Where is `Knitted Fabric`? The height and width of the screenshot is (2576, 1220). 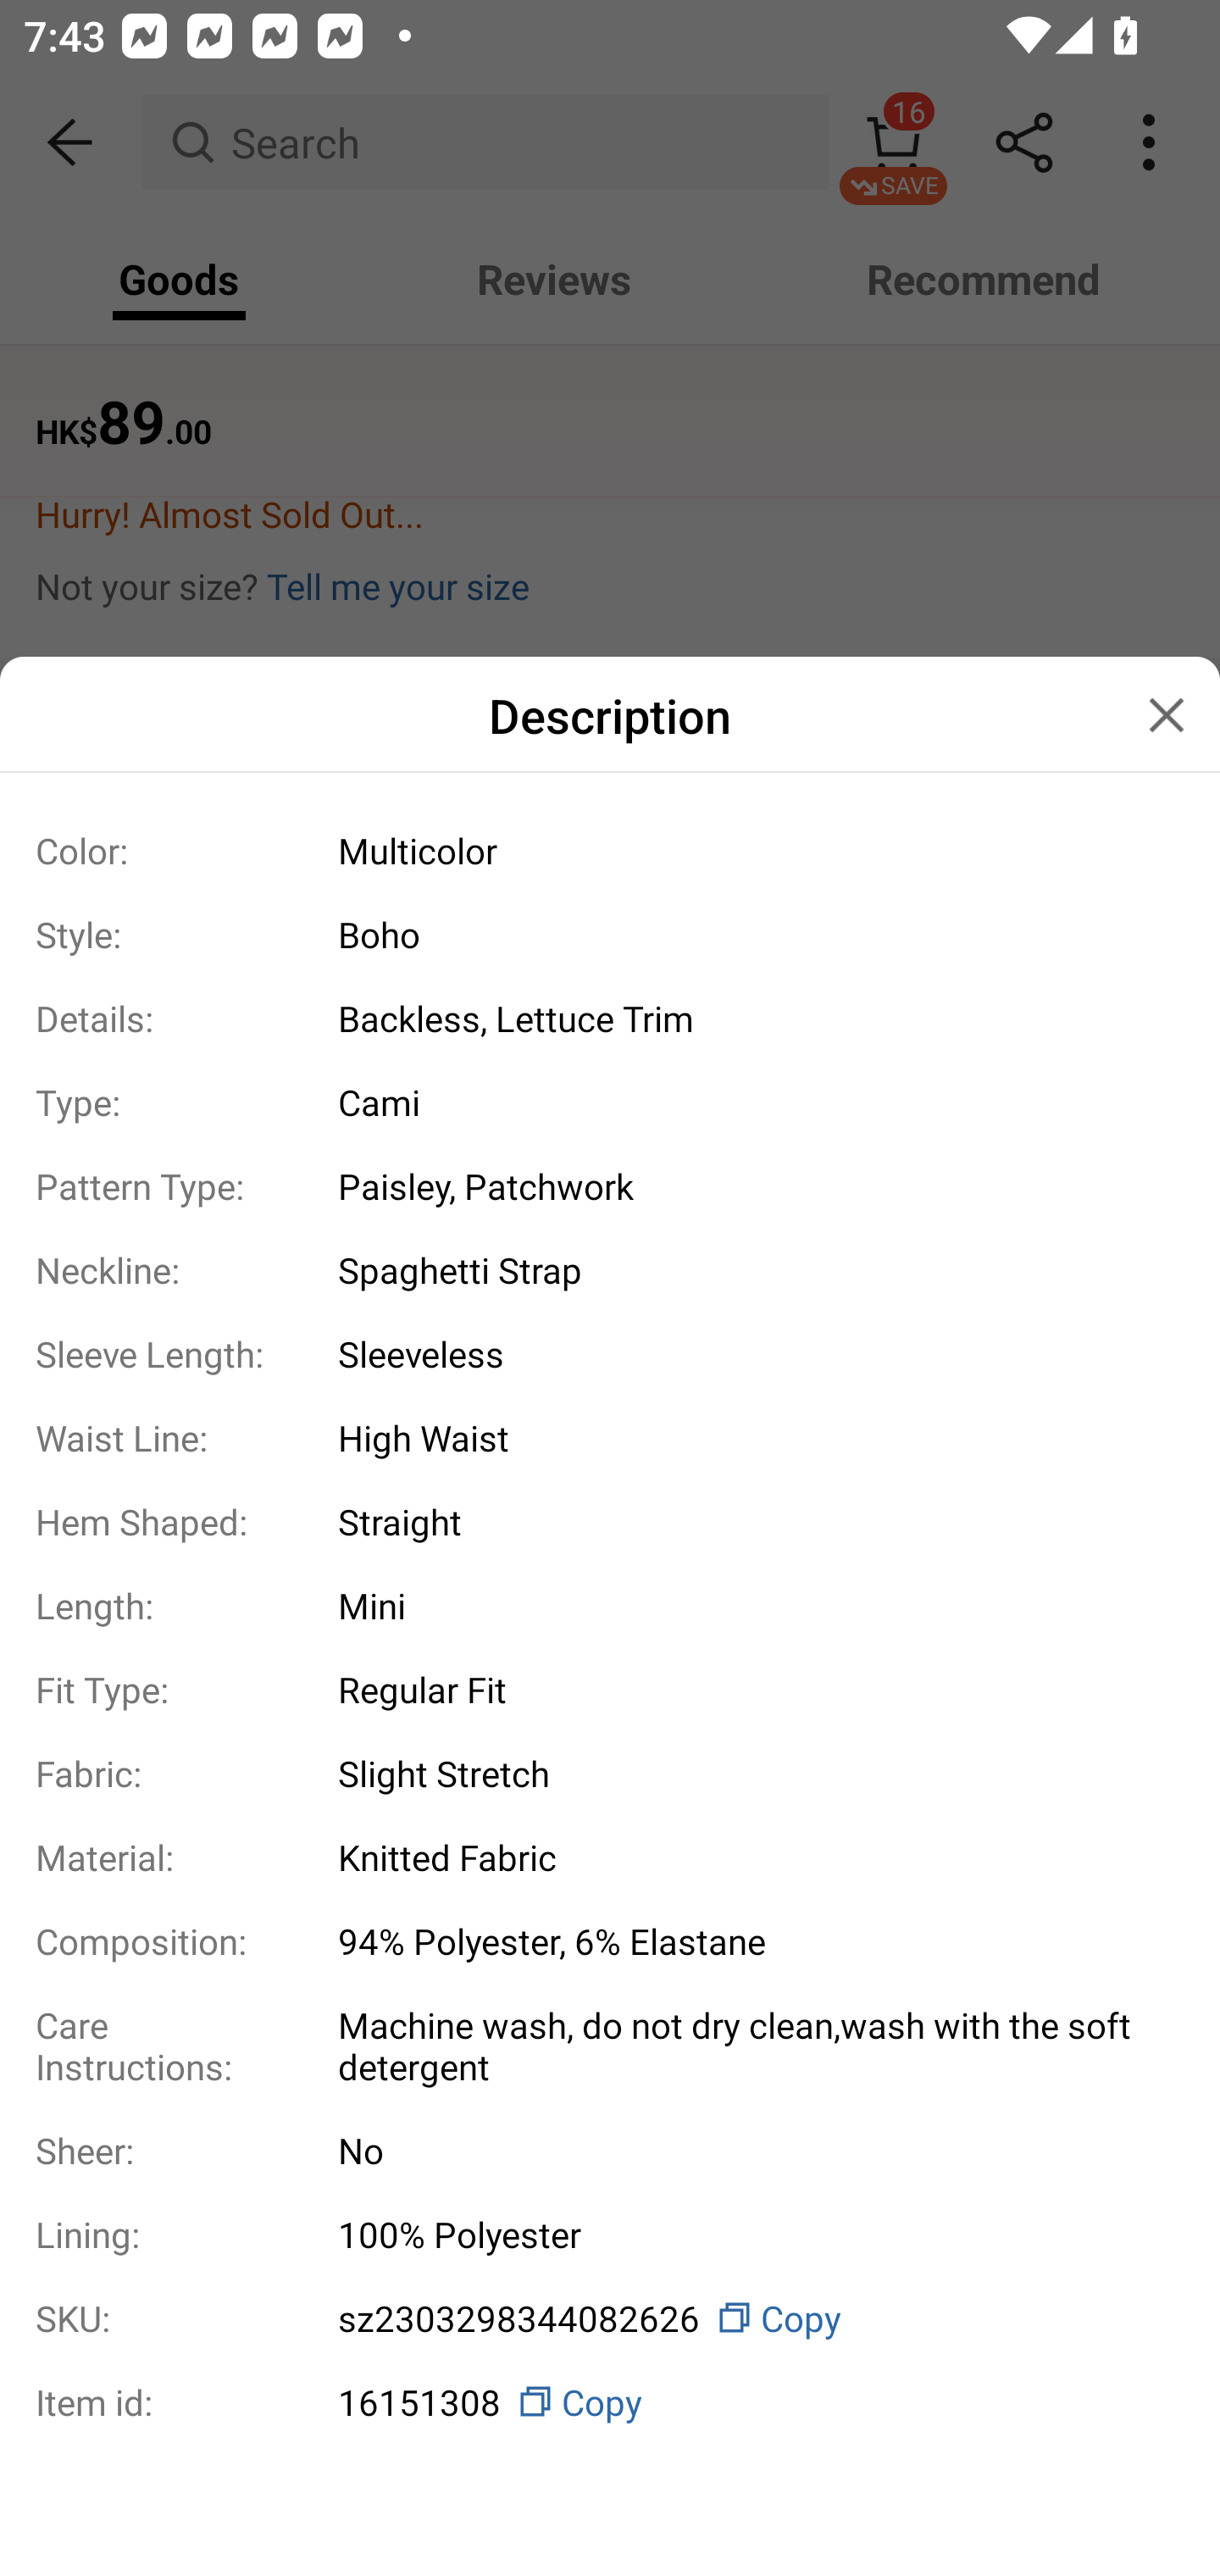 Knitted Fabric is located at coordinates (749, 1857).